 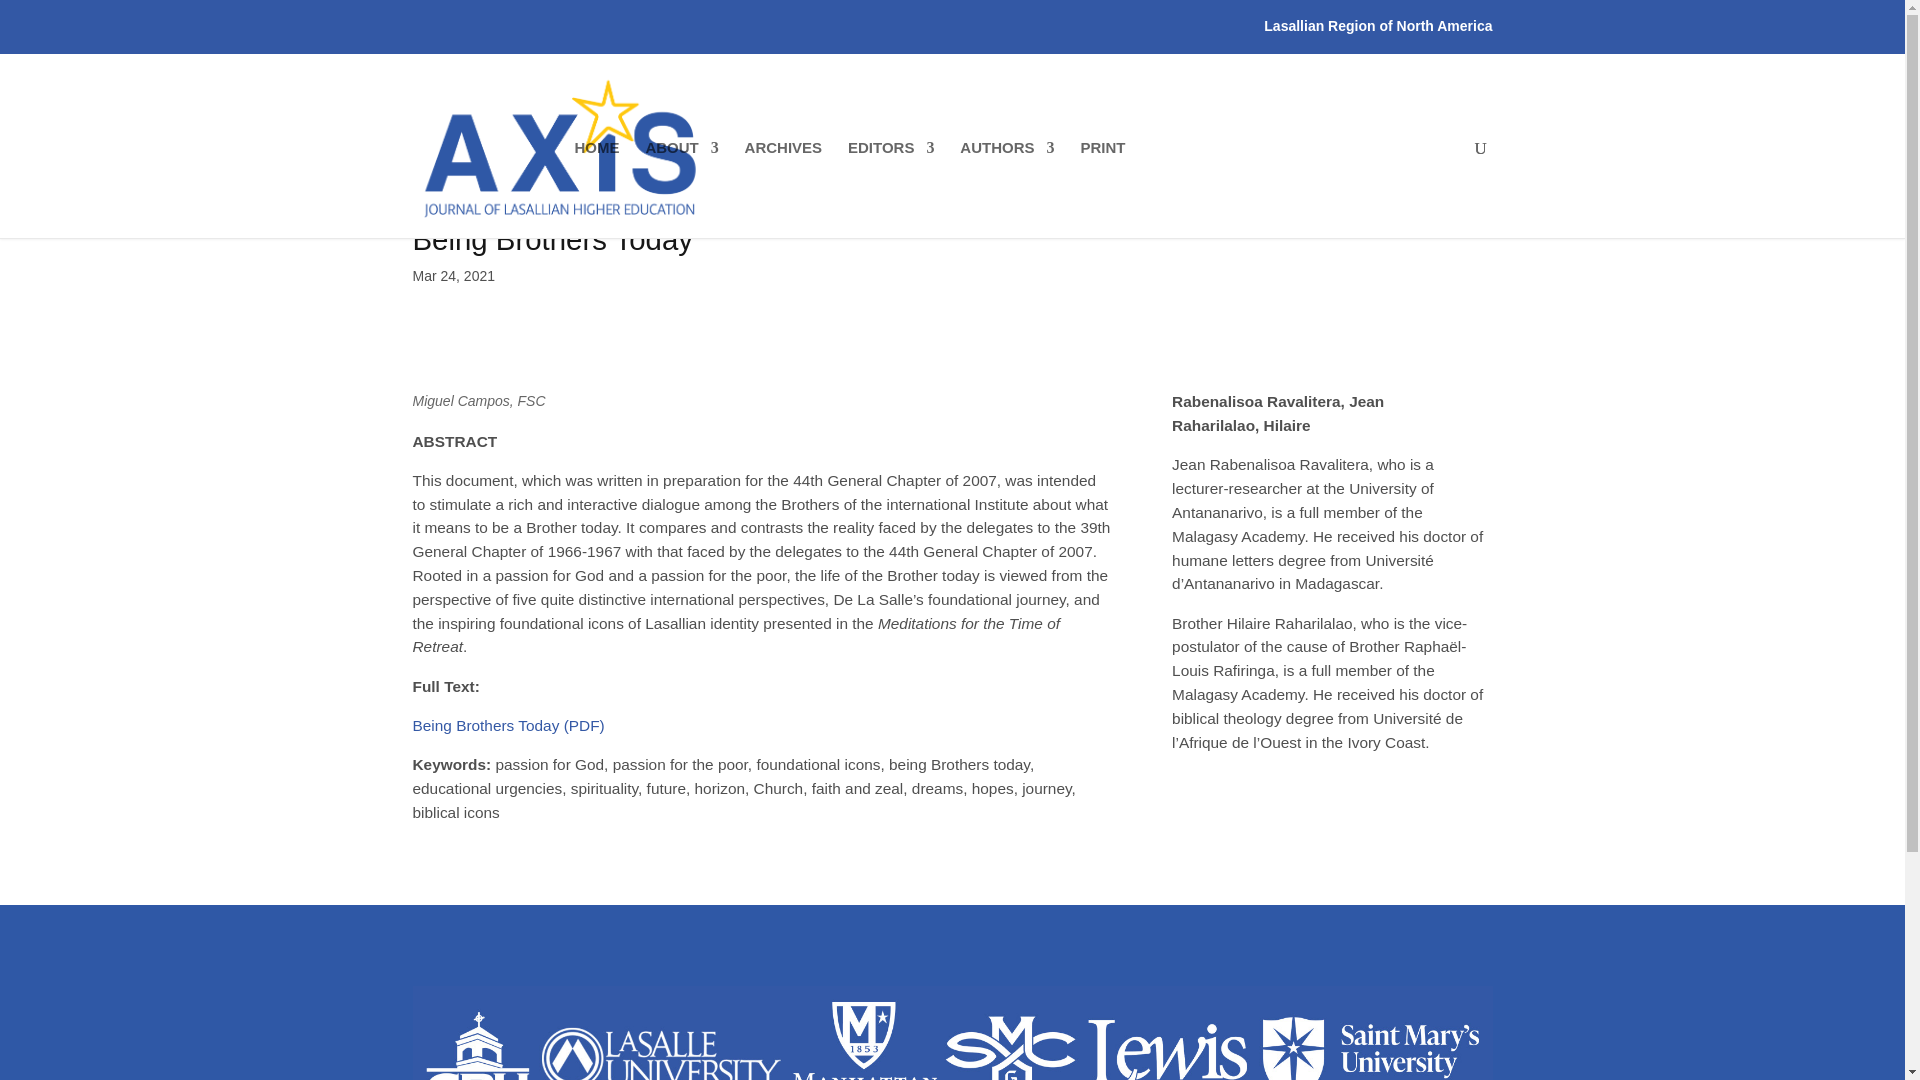 What do you see at coordinates (1102, 164) in the screenshot?
I see `PRINT` at bounding box center [1102, 164].